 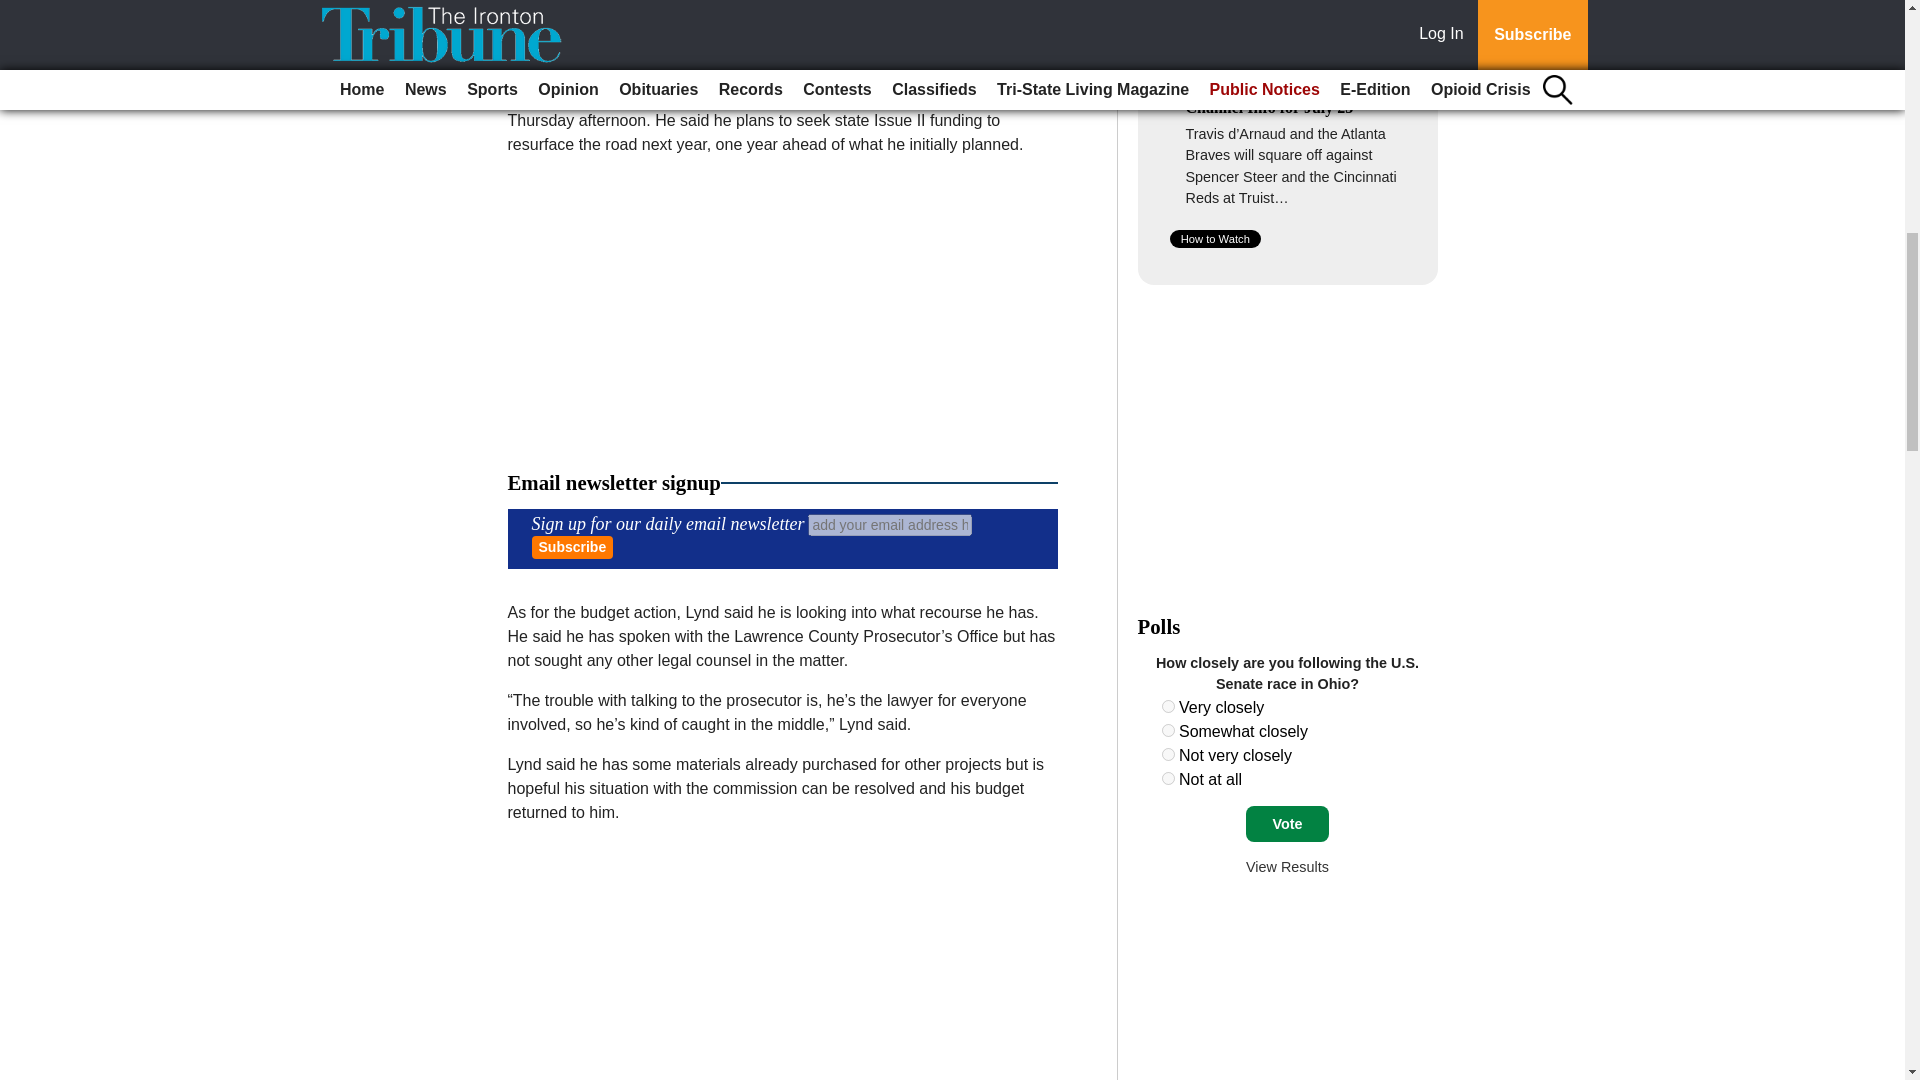 I want to click on 1435, so click(x=1168, y=778).